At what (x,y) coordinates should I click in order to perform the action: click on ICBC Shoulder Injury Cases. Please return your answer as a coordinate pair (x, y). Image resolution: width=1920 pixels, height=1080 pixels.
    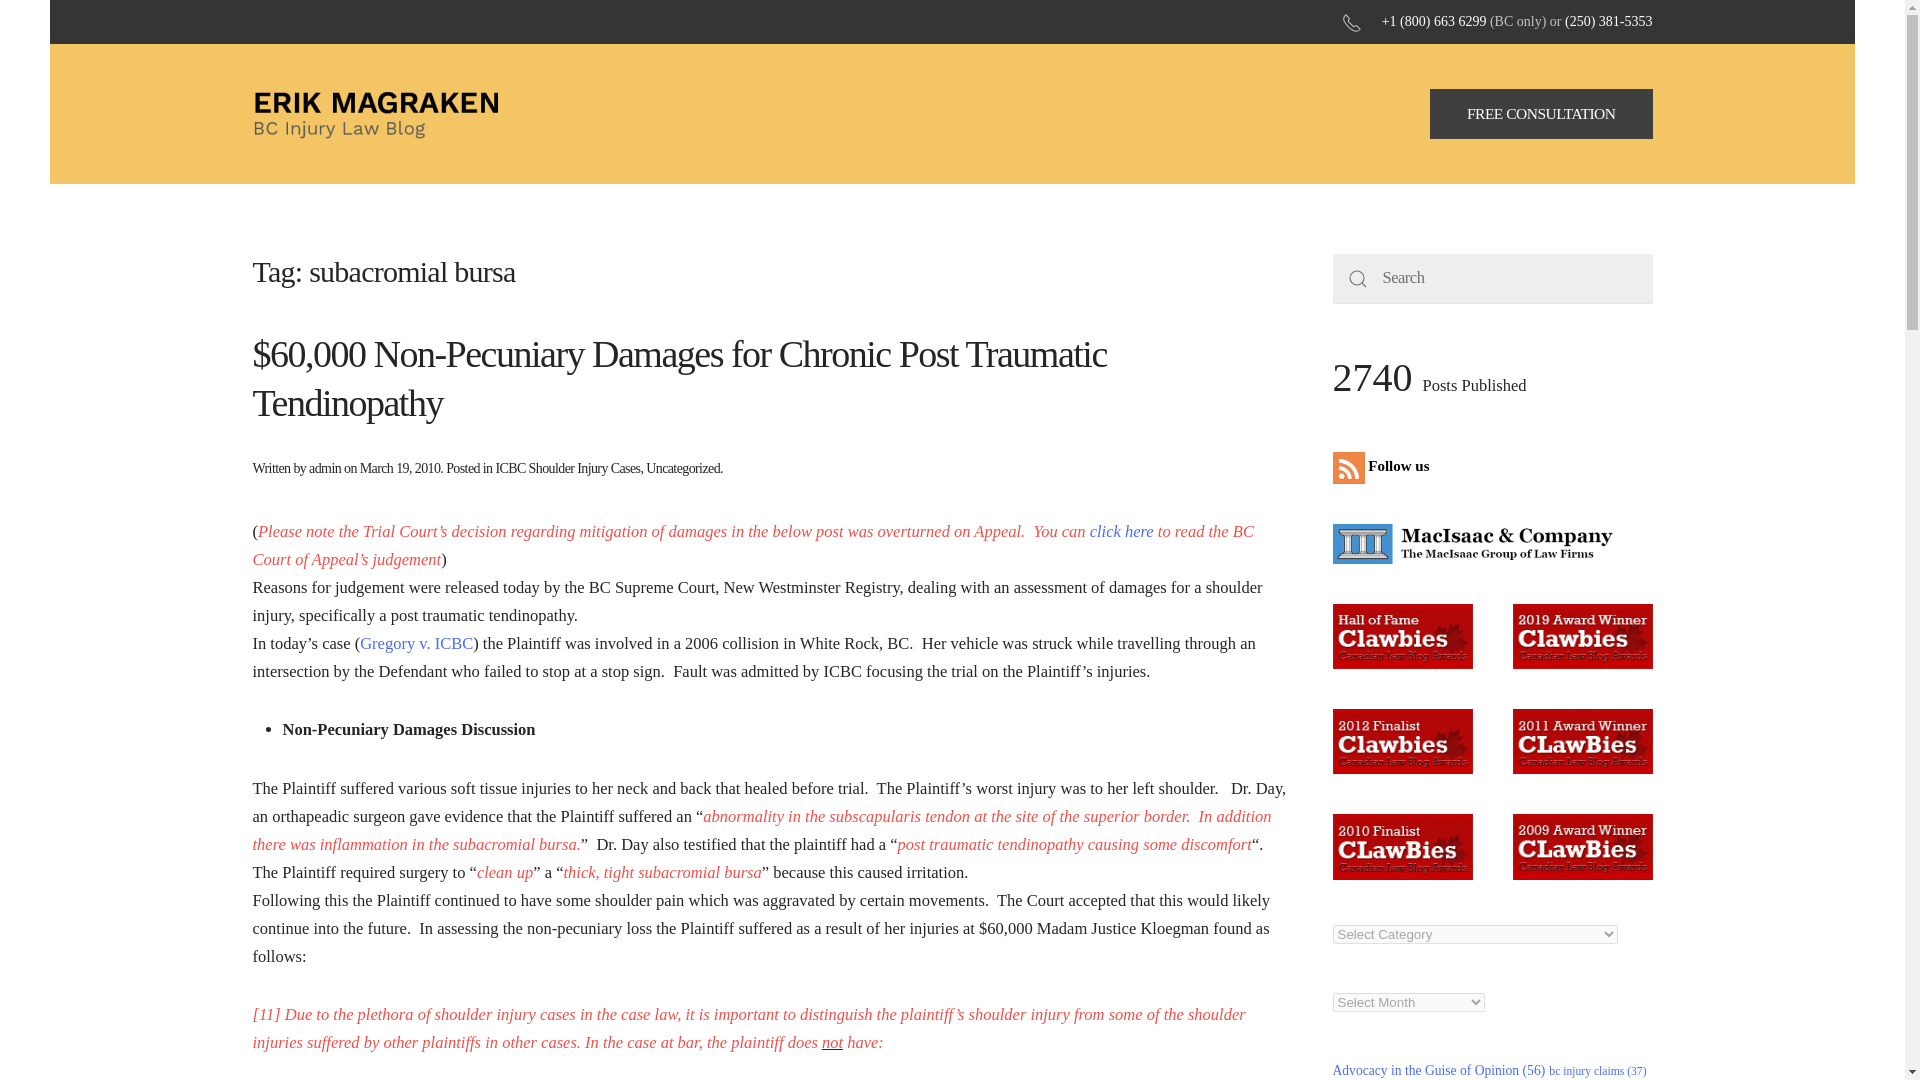
    Looking at the image, I should click on (567, 468).